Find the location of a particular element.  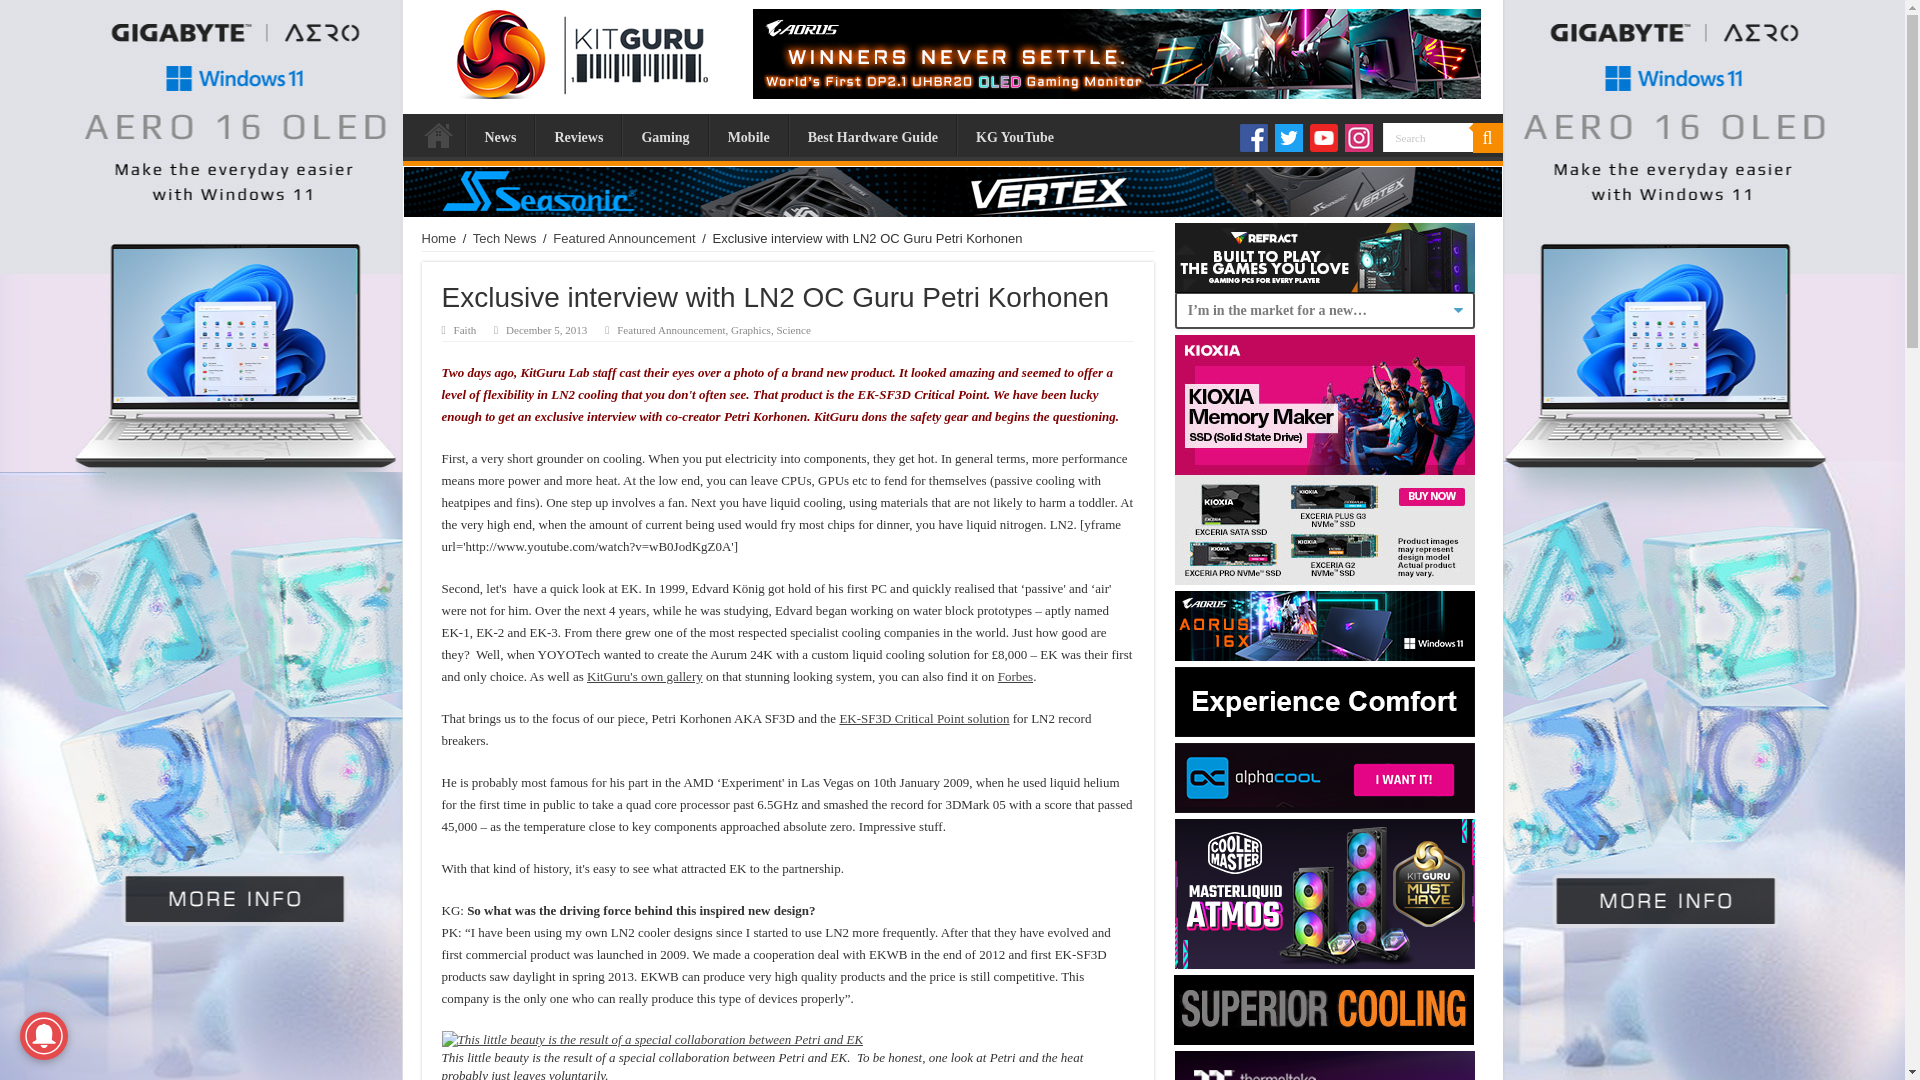

Facebook is located at coordinates (1254, 138).